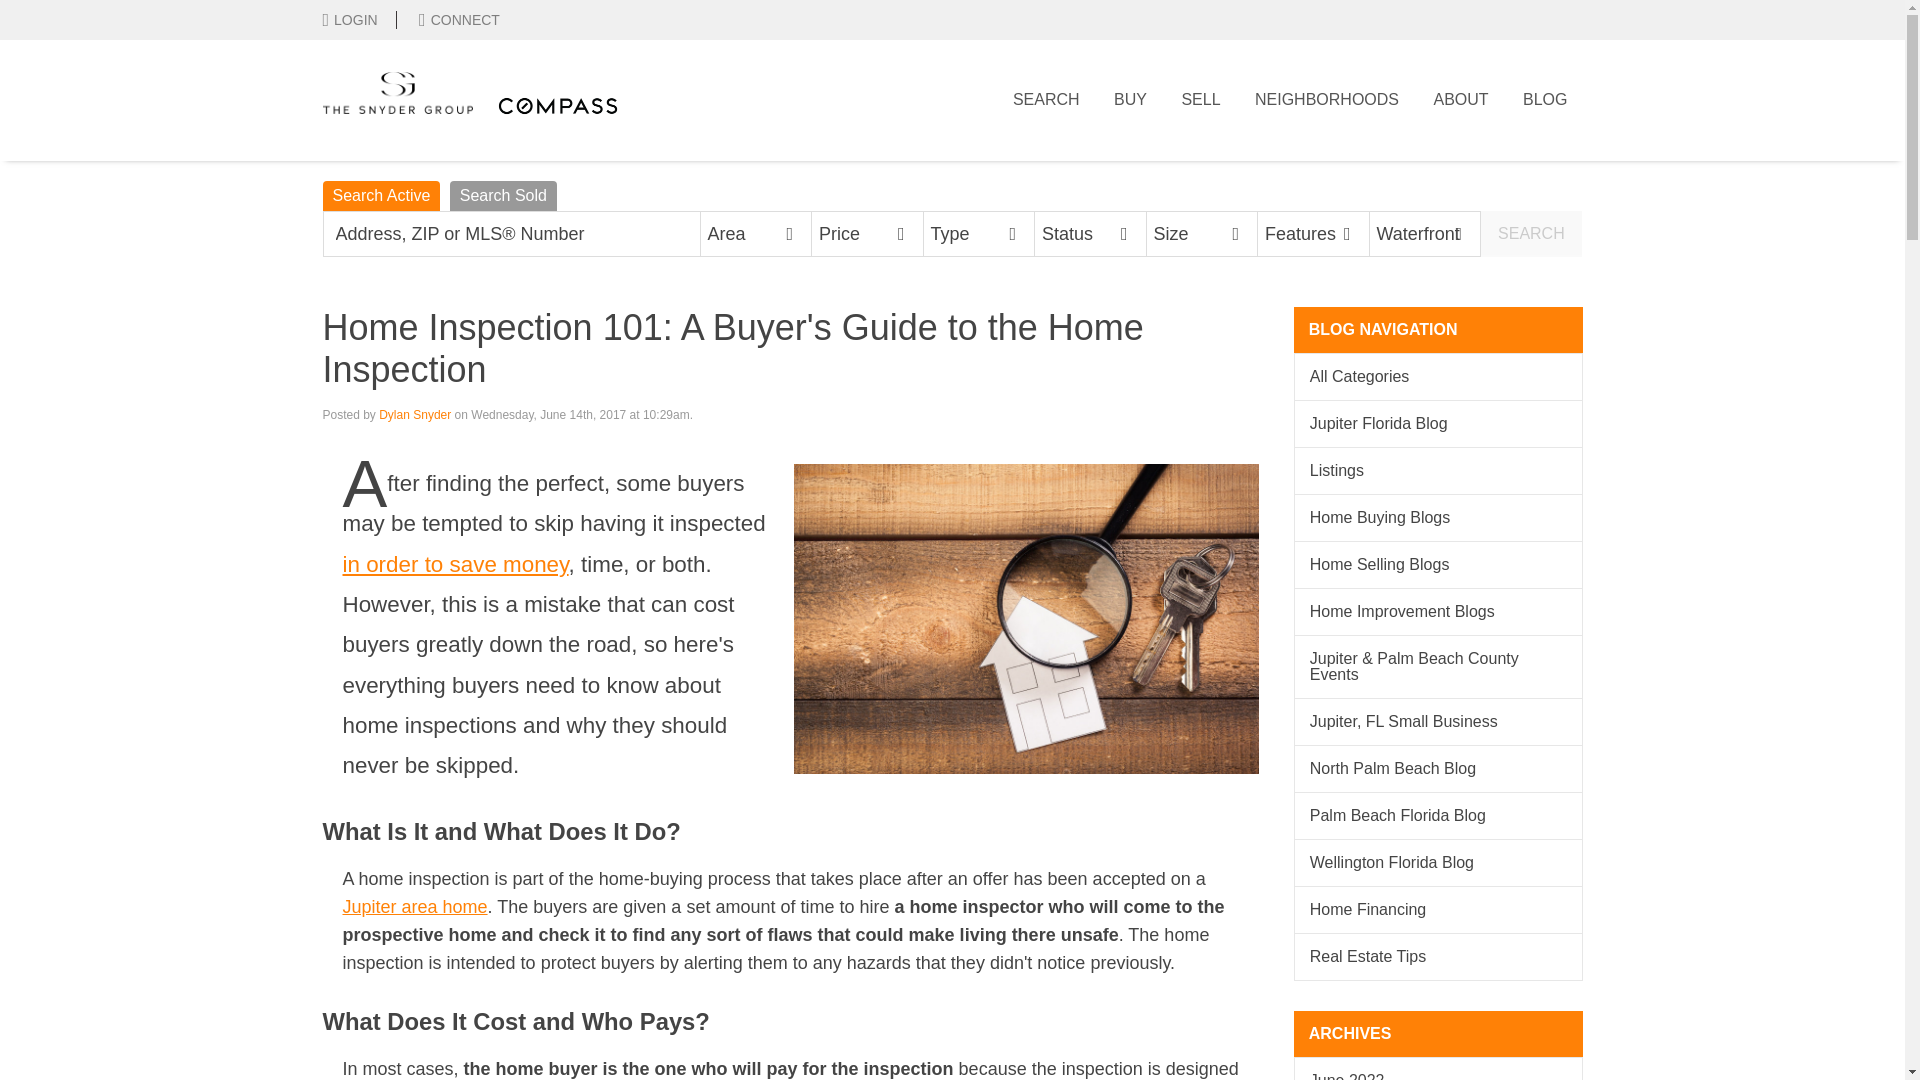  What do you see at coordinates (1438, 612) in the screenshot?
I see `Home Improvement Blogs` at bounding box center [1438, 612].